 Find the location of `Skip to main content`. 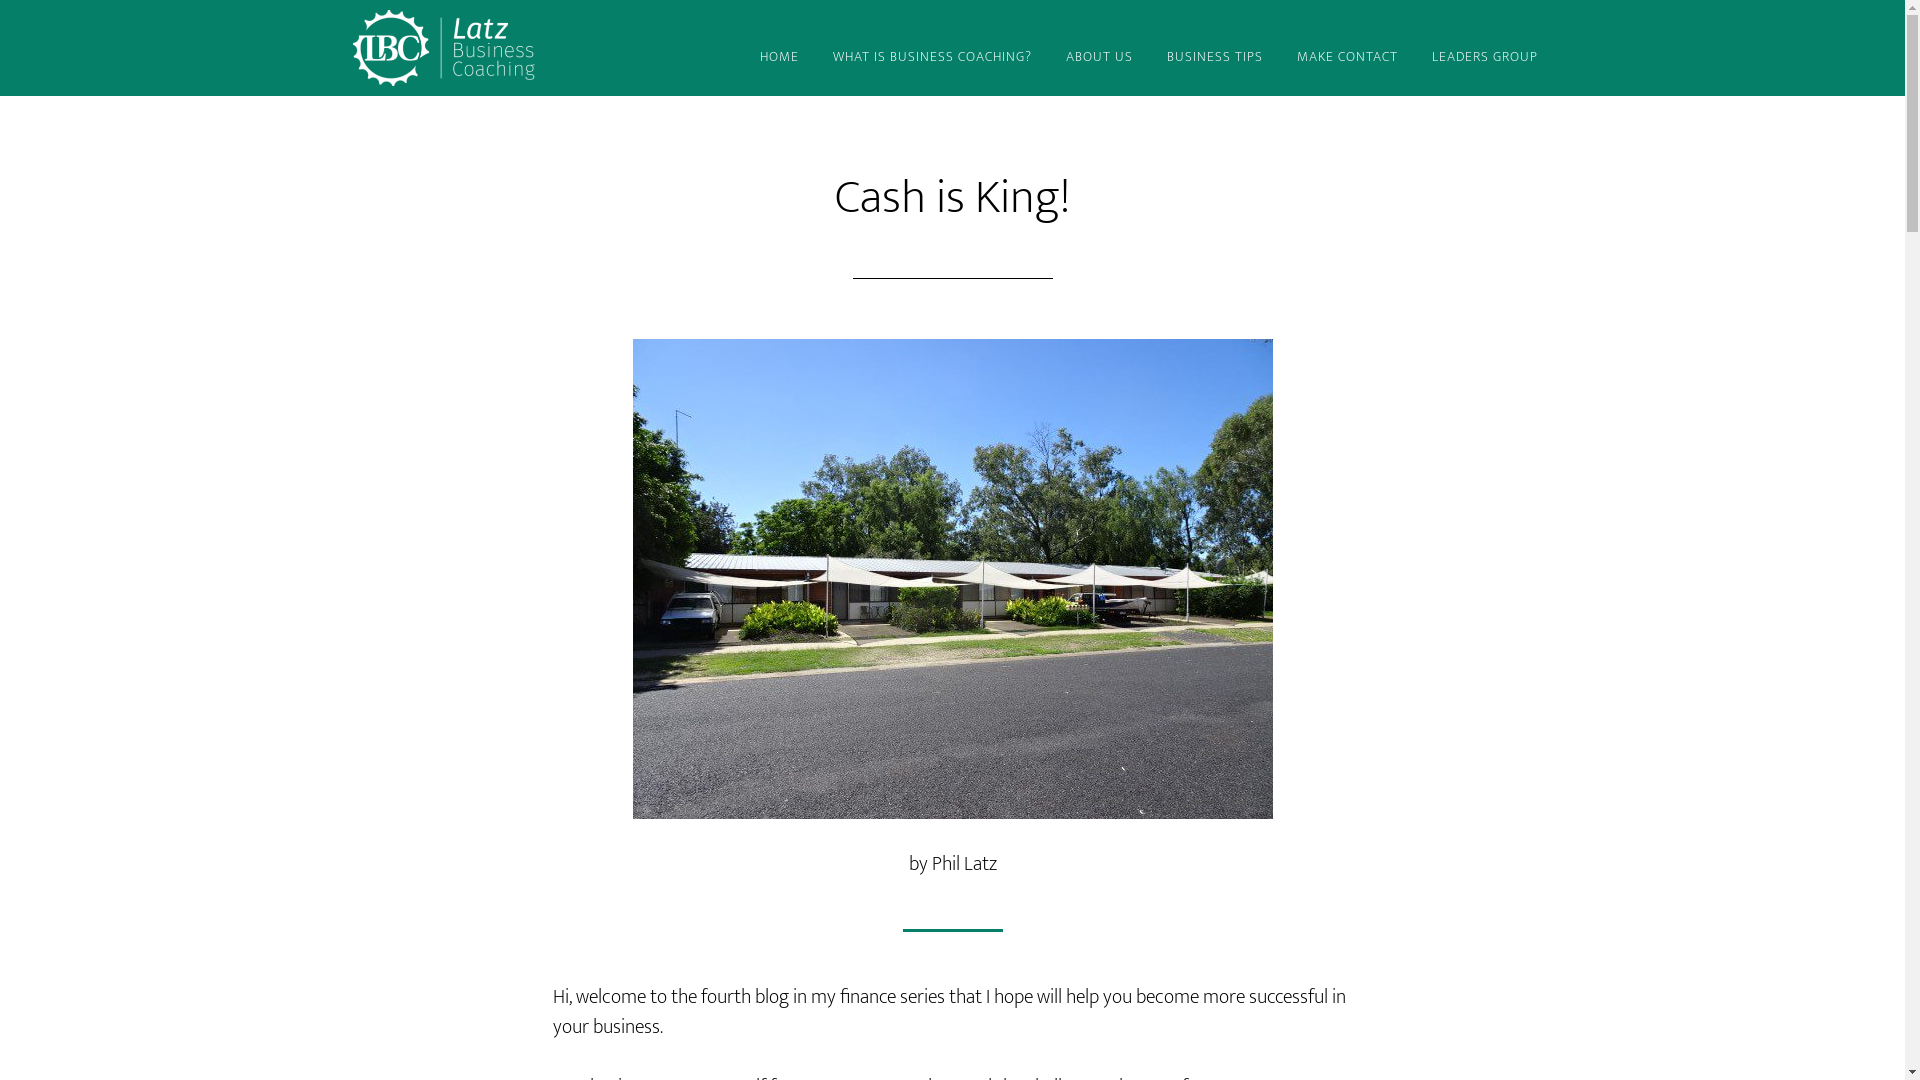

Skip to main content is located at coordinates (0, 0).